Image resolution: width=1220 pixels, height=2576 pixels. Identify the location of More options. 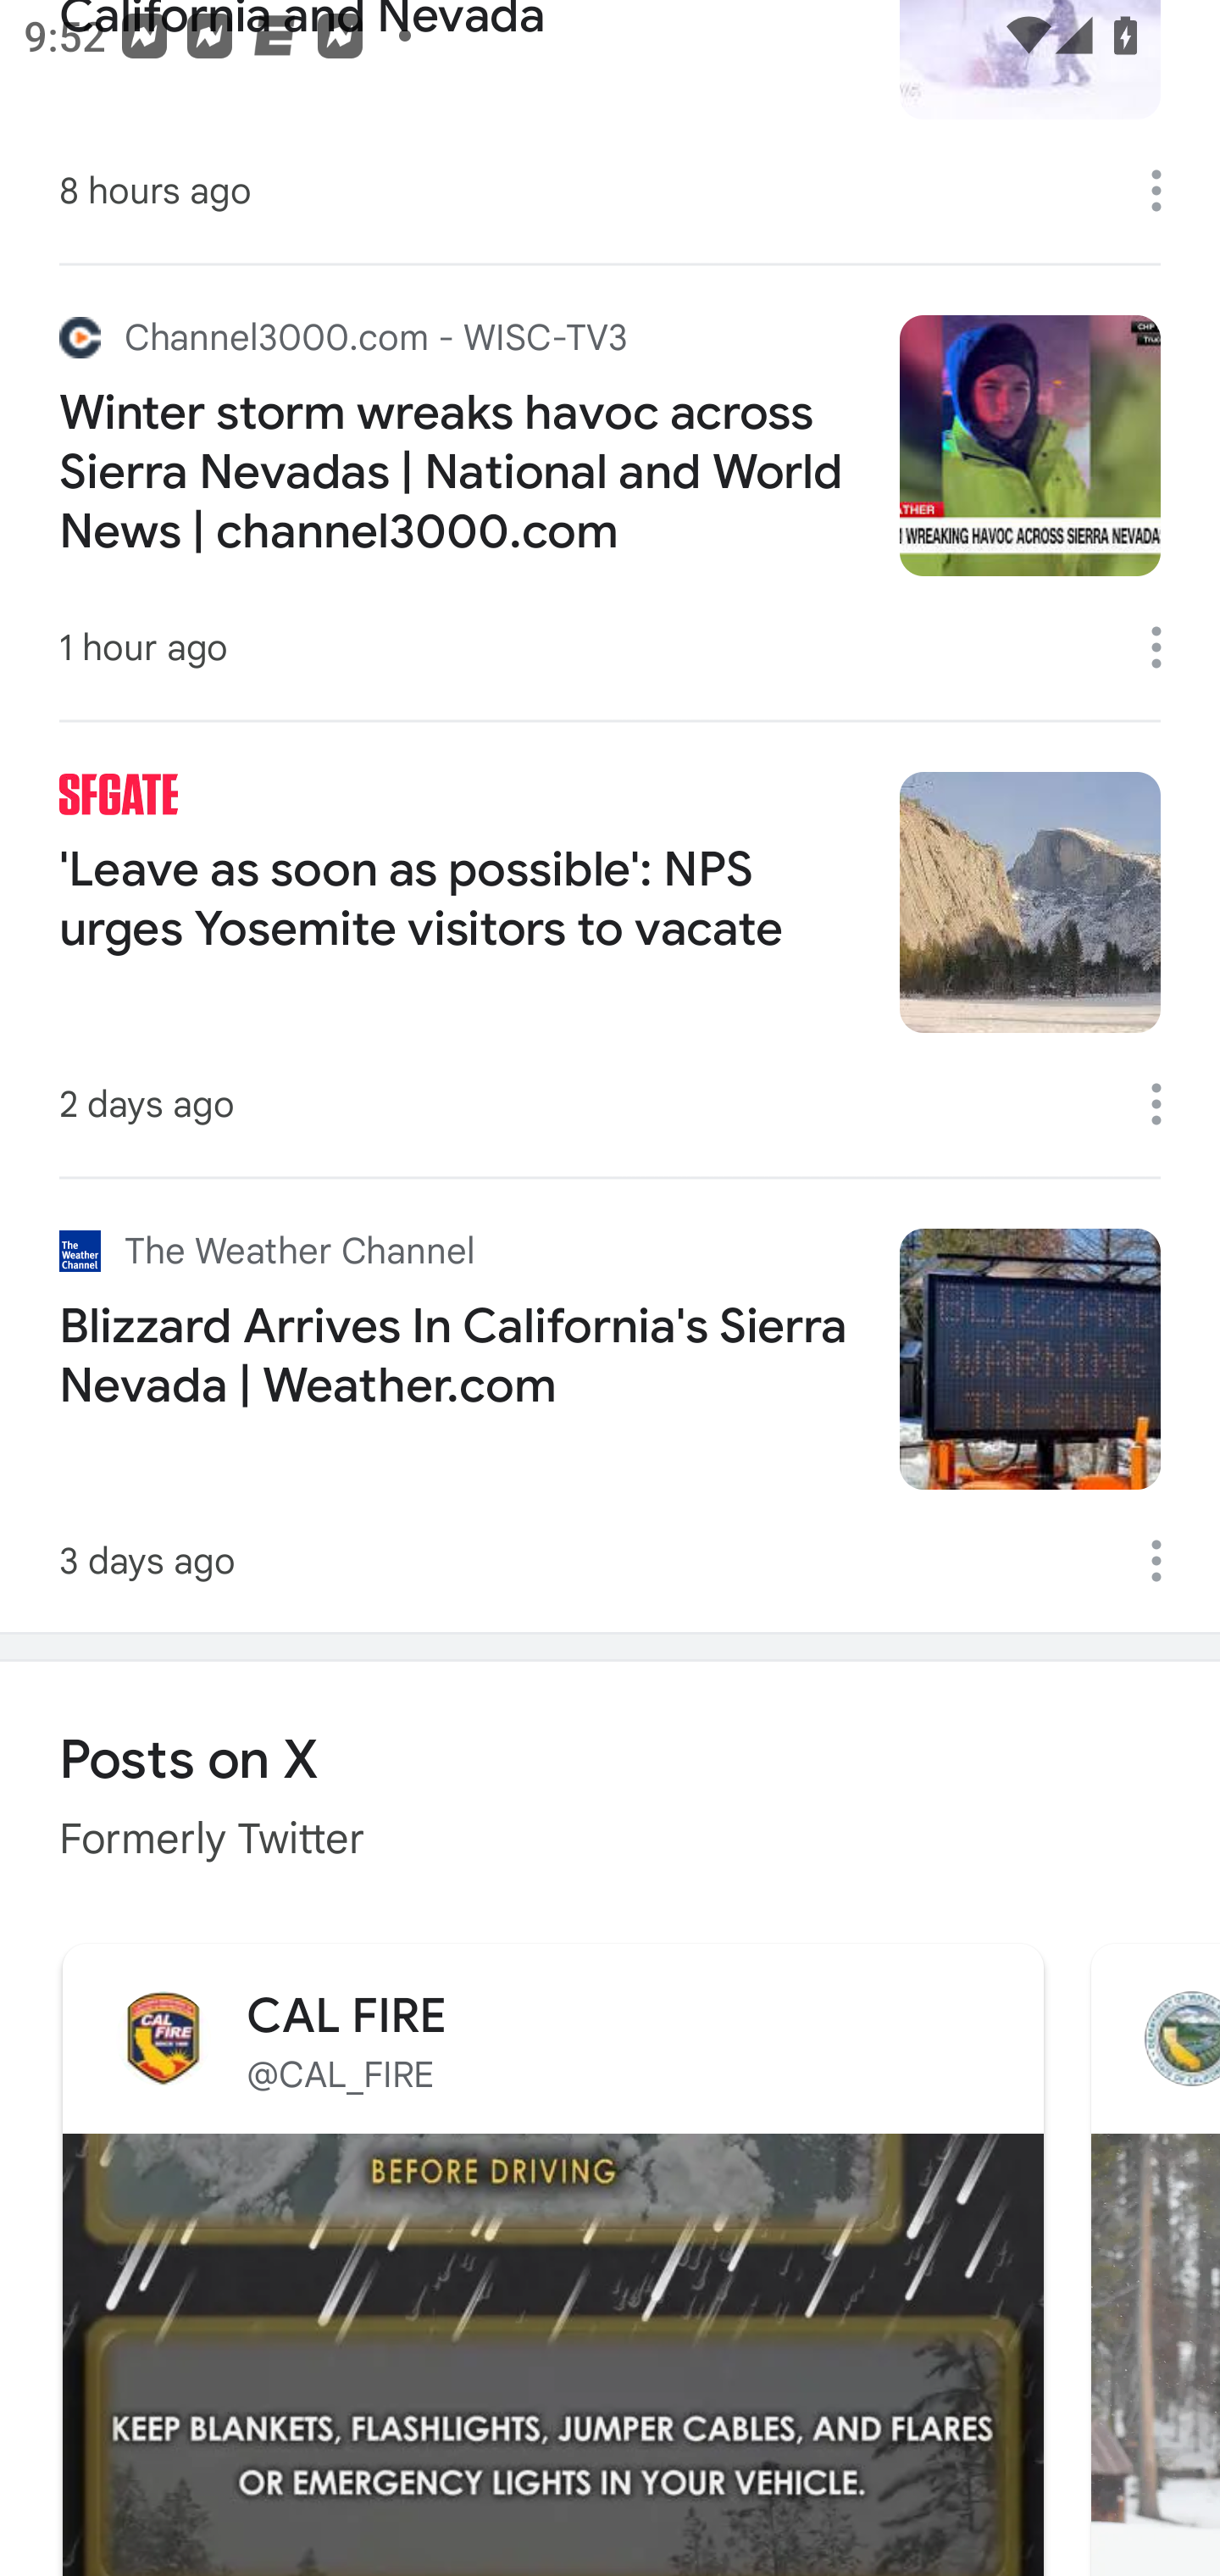
(1167, 1103).